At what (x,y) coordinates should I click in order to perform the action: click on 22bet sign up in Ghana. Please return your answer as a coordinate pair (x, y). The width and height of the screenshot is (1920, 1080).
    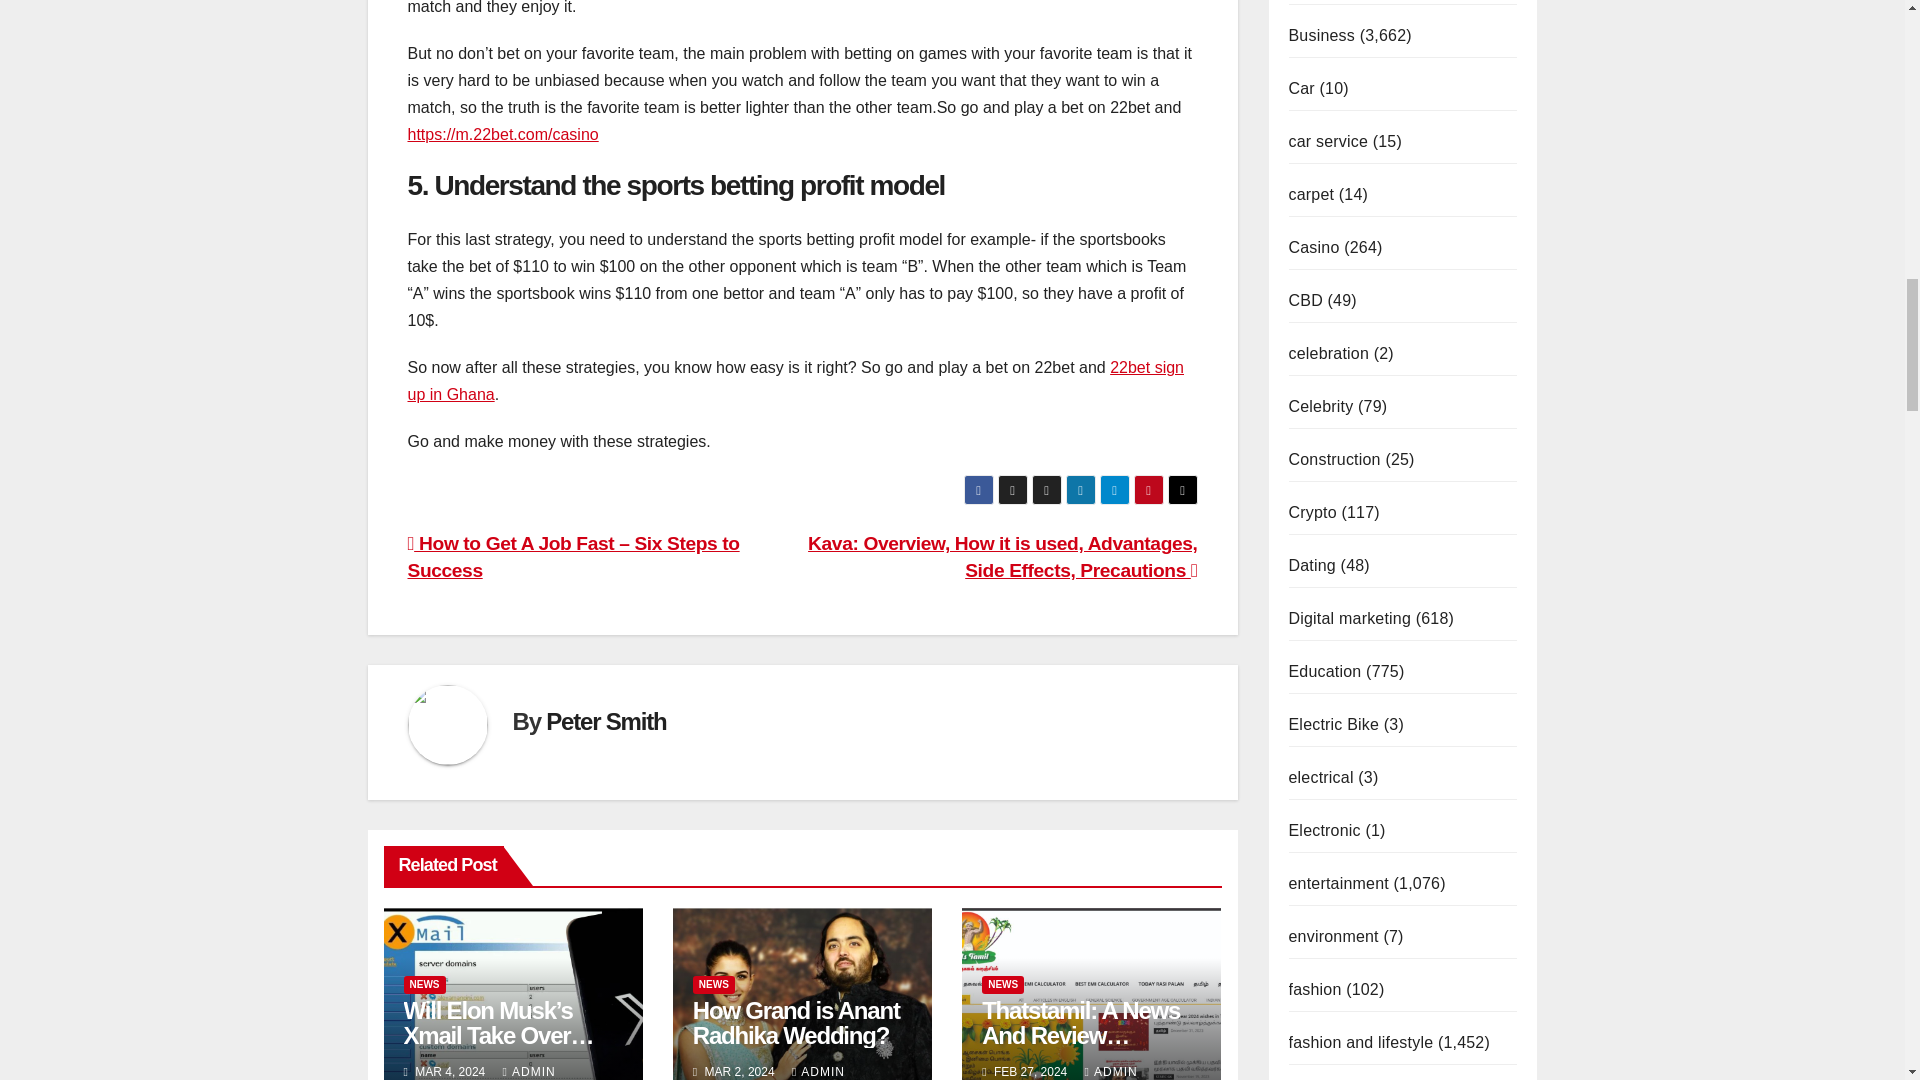
    Looking at the image, I should click on (796, 380).